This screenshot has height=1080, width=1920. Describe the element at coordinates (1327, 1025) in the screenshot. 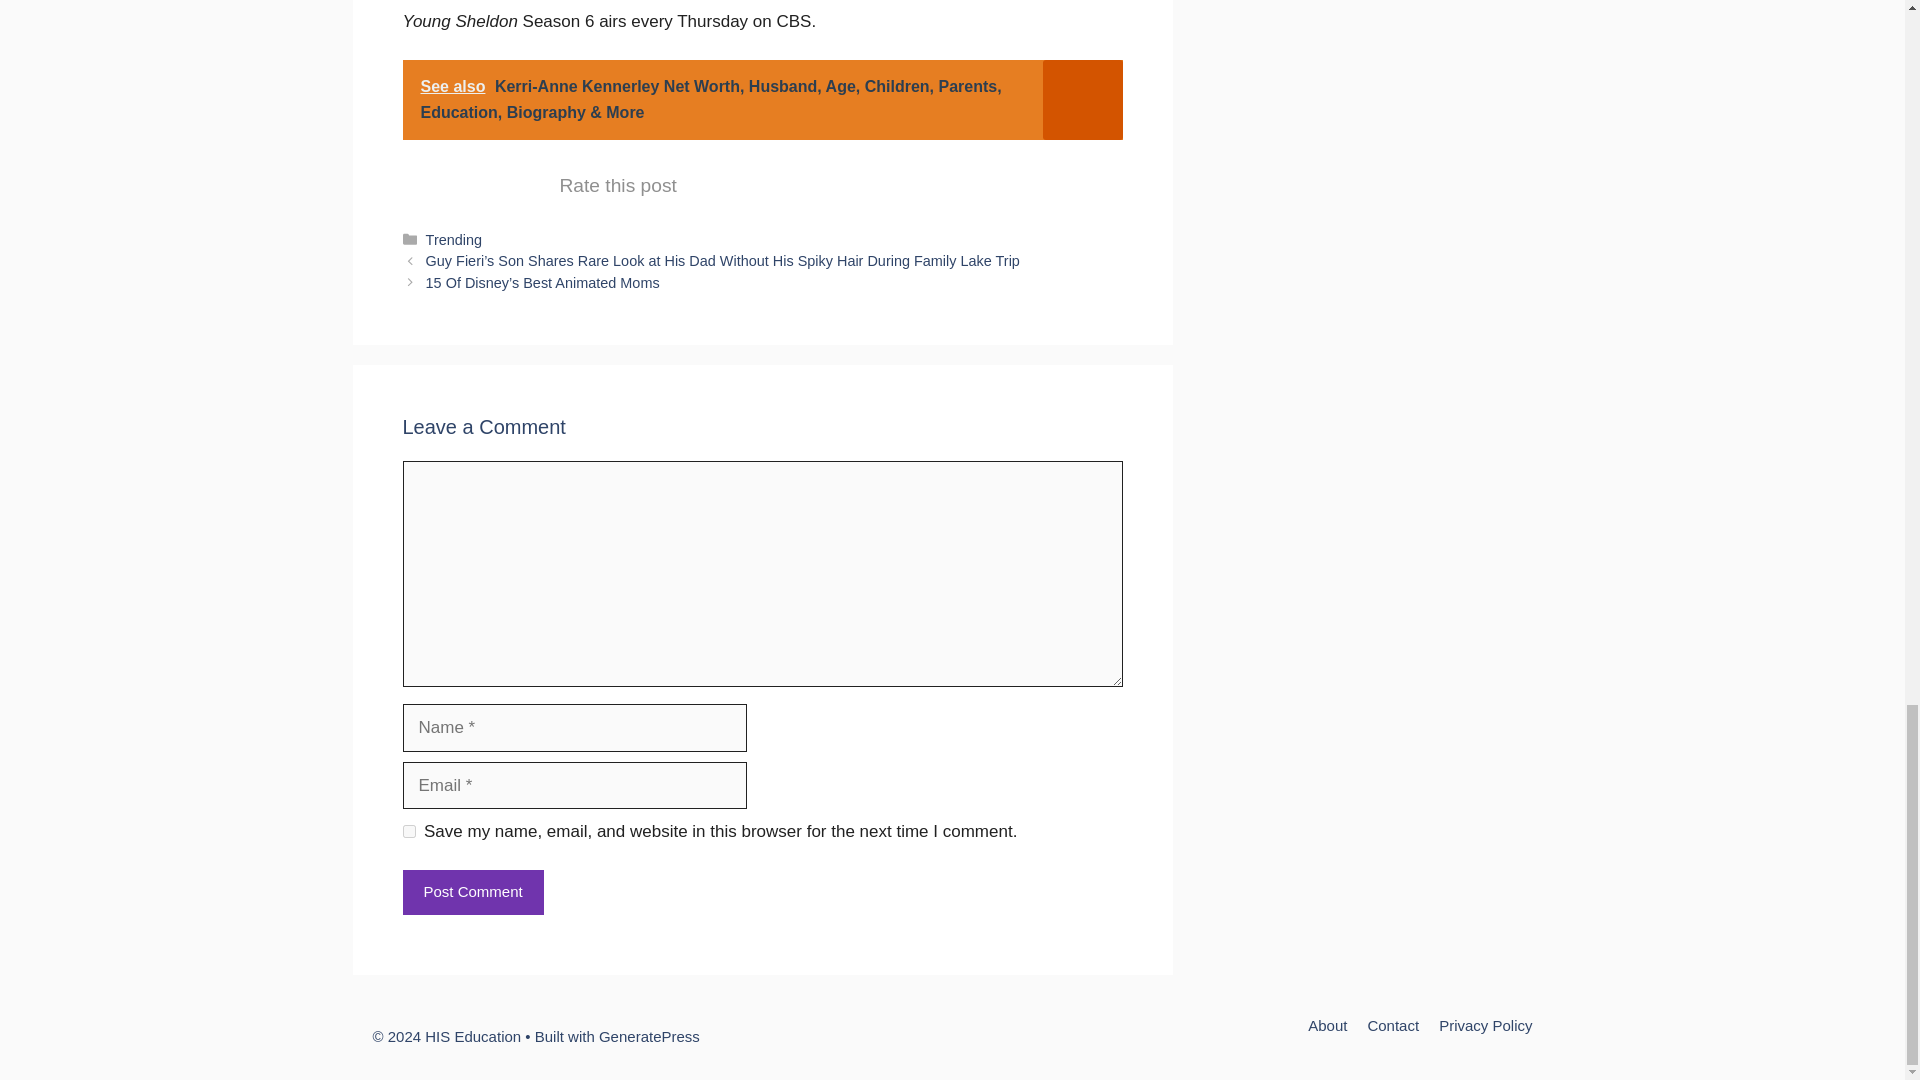

I see `About` at that location.